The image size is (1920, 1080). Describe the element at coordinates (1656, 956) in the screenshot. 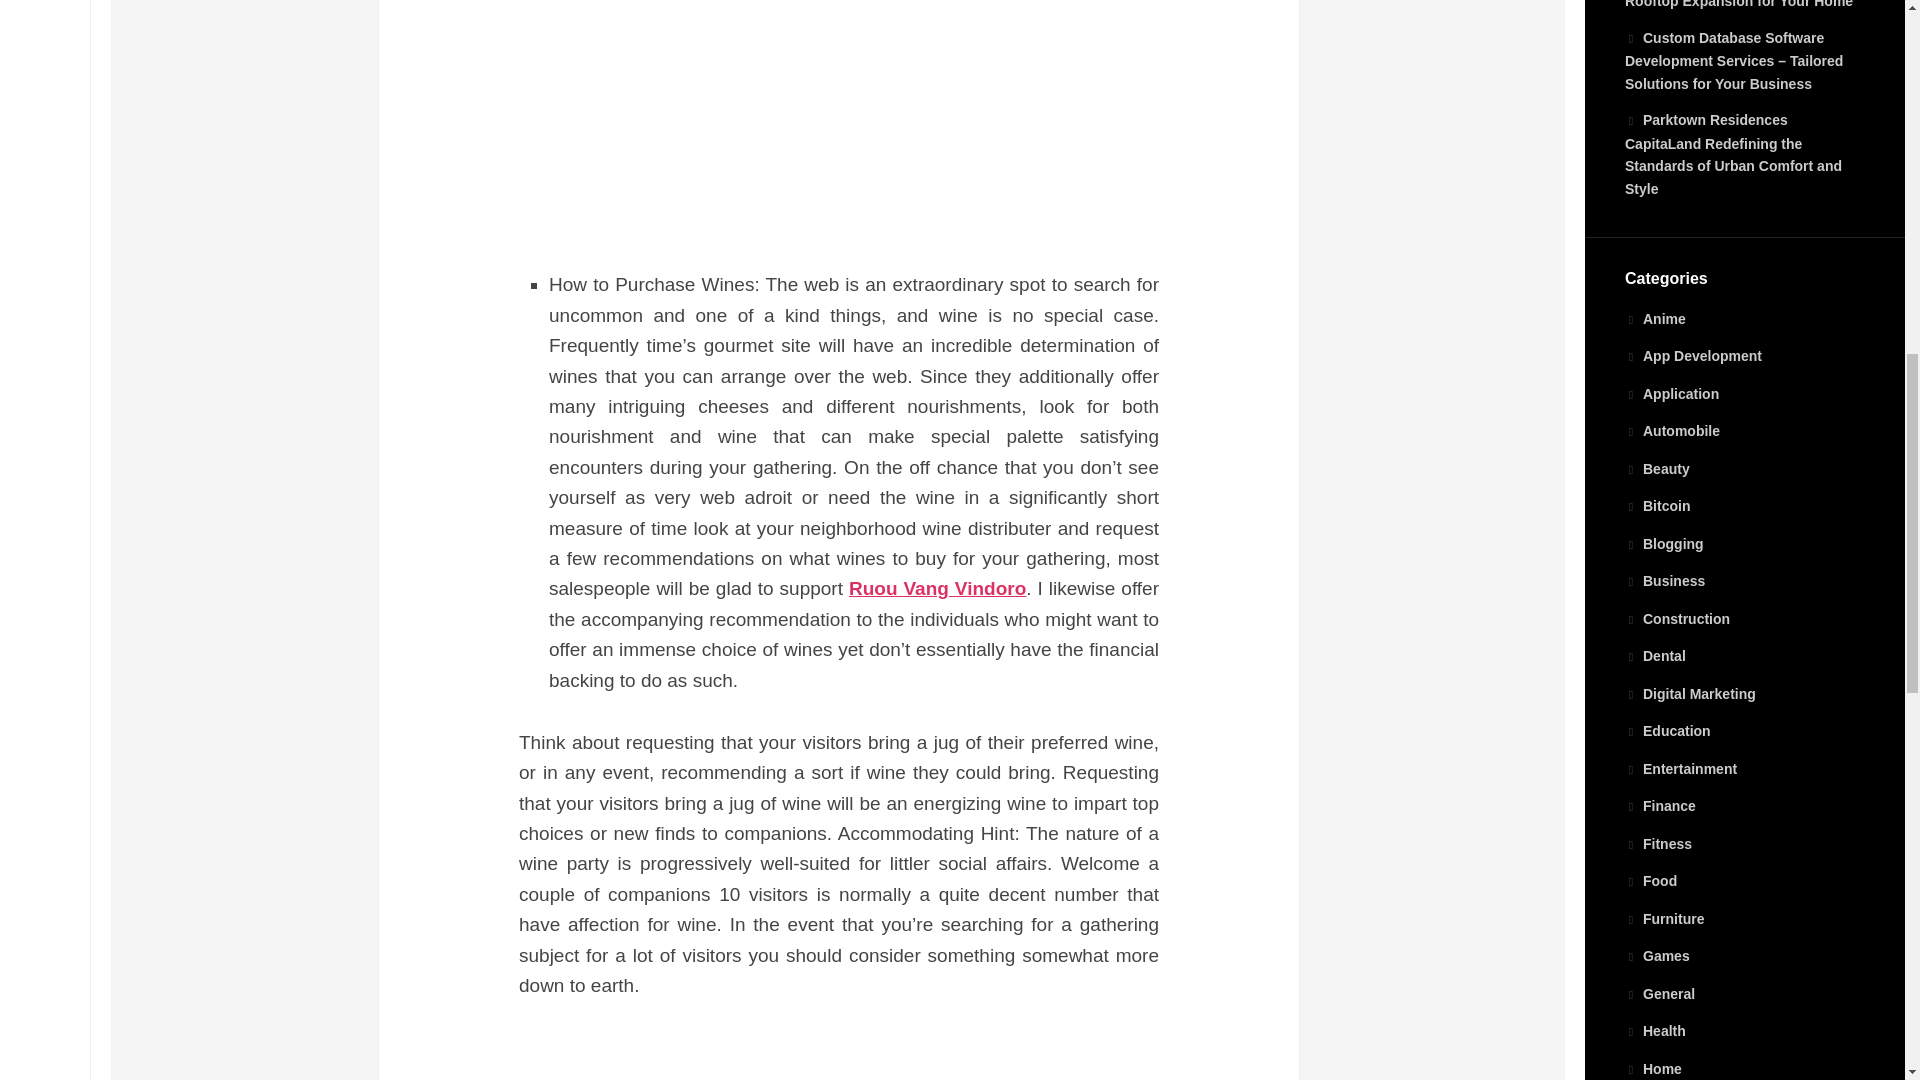

I see `Games` at that location.